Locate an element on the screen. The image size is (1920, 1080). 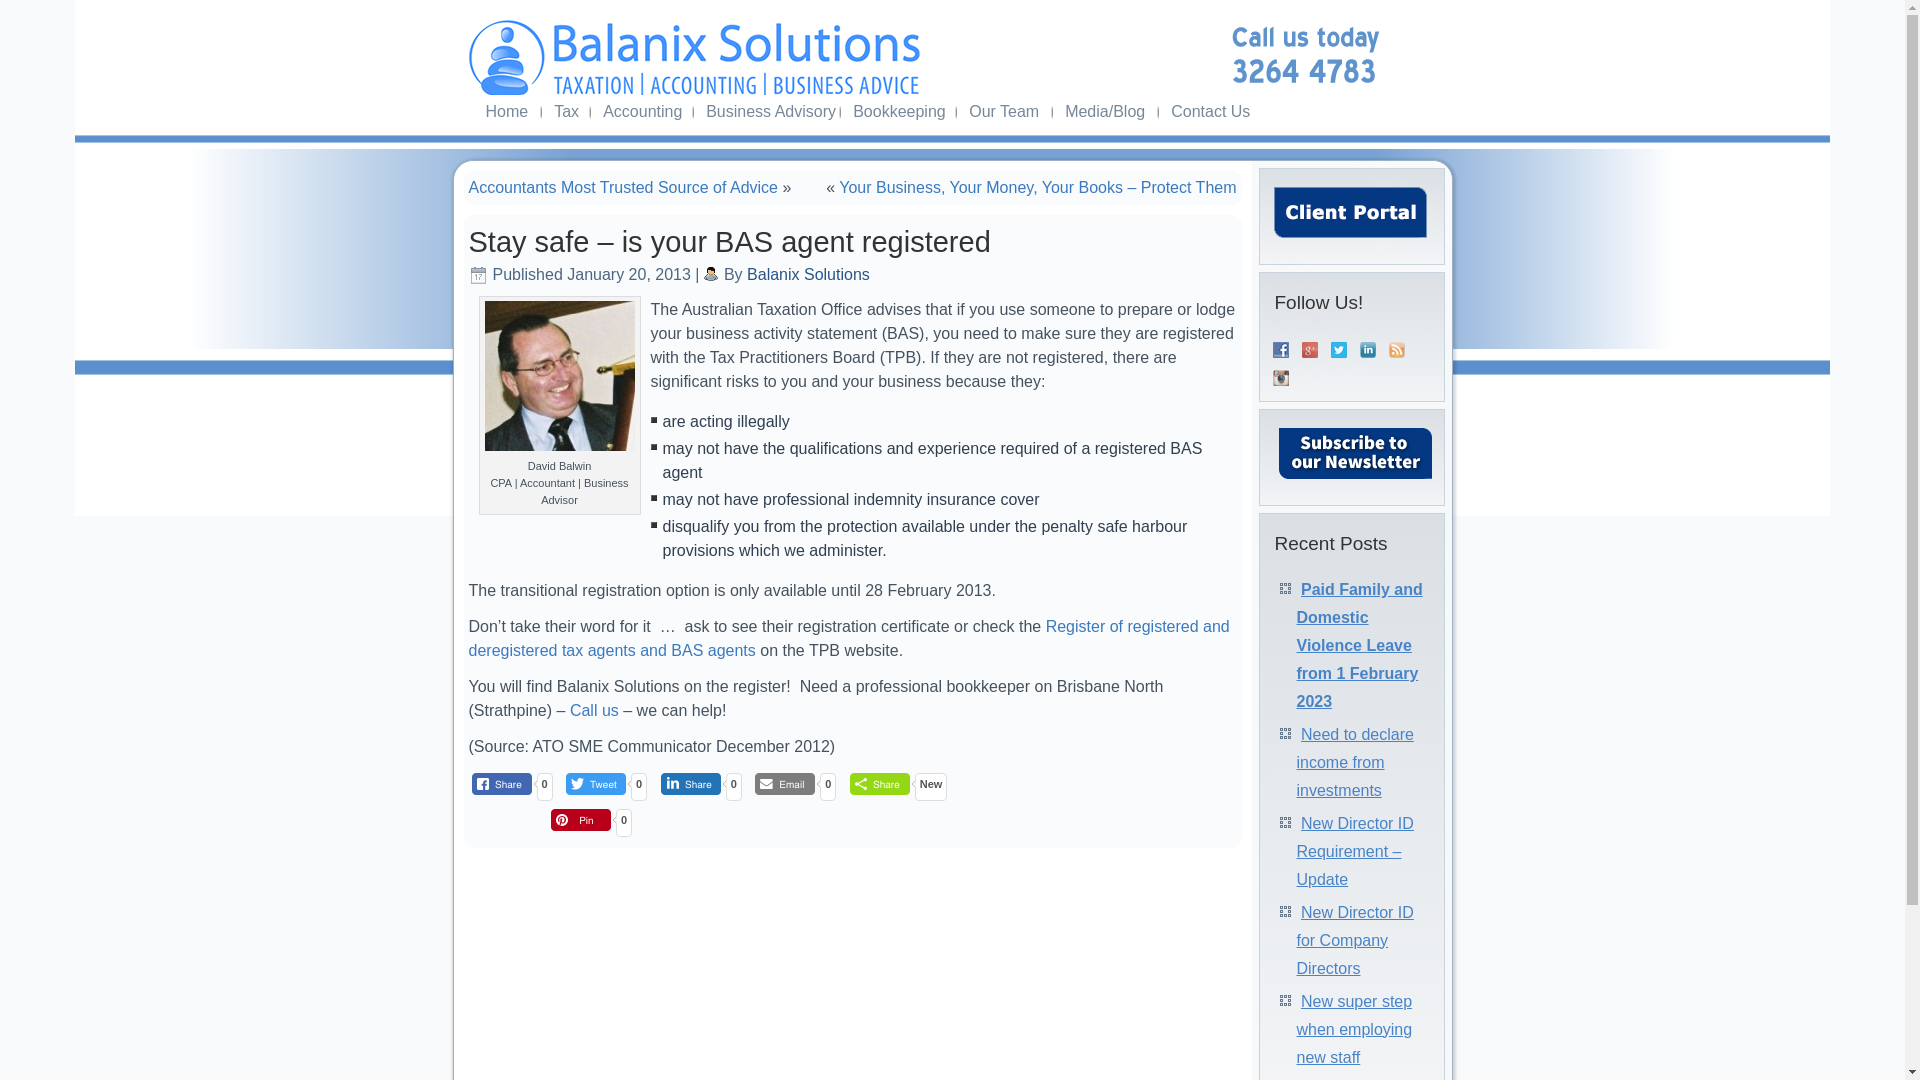
Business Advisory is located at coordinates (766, 112).